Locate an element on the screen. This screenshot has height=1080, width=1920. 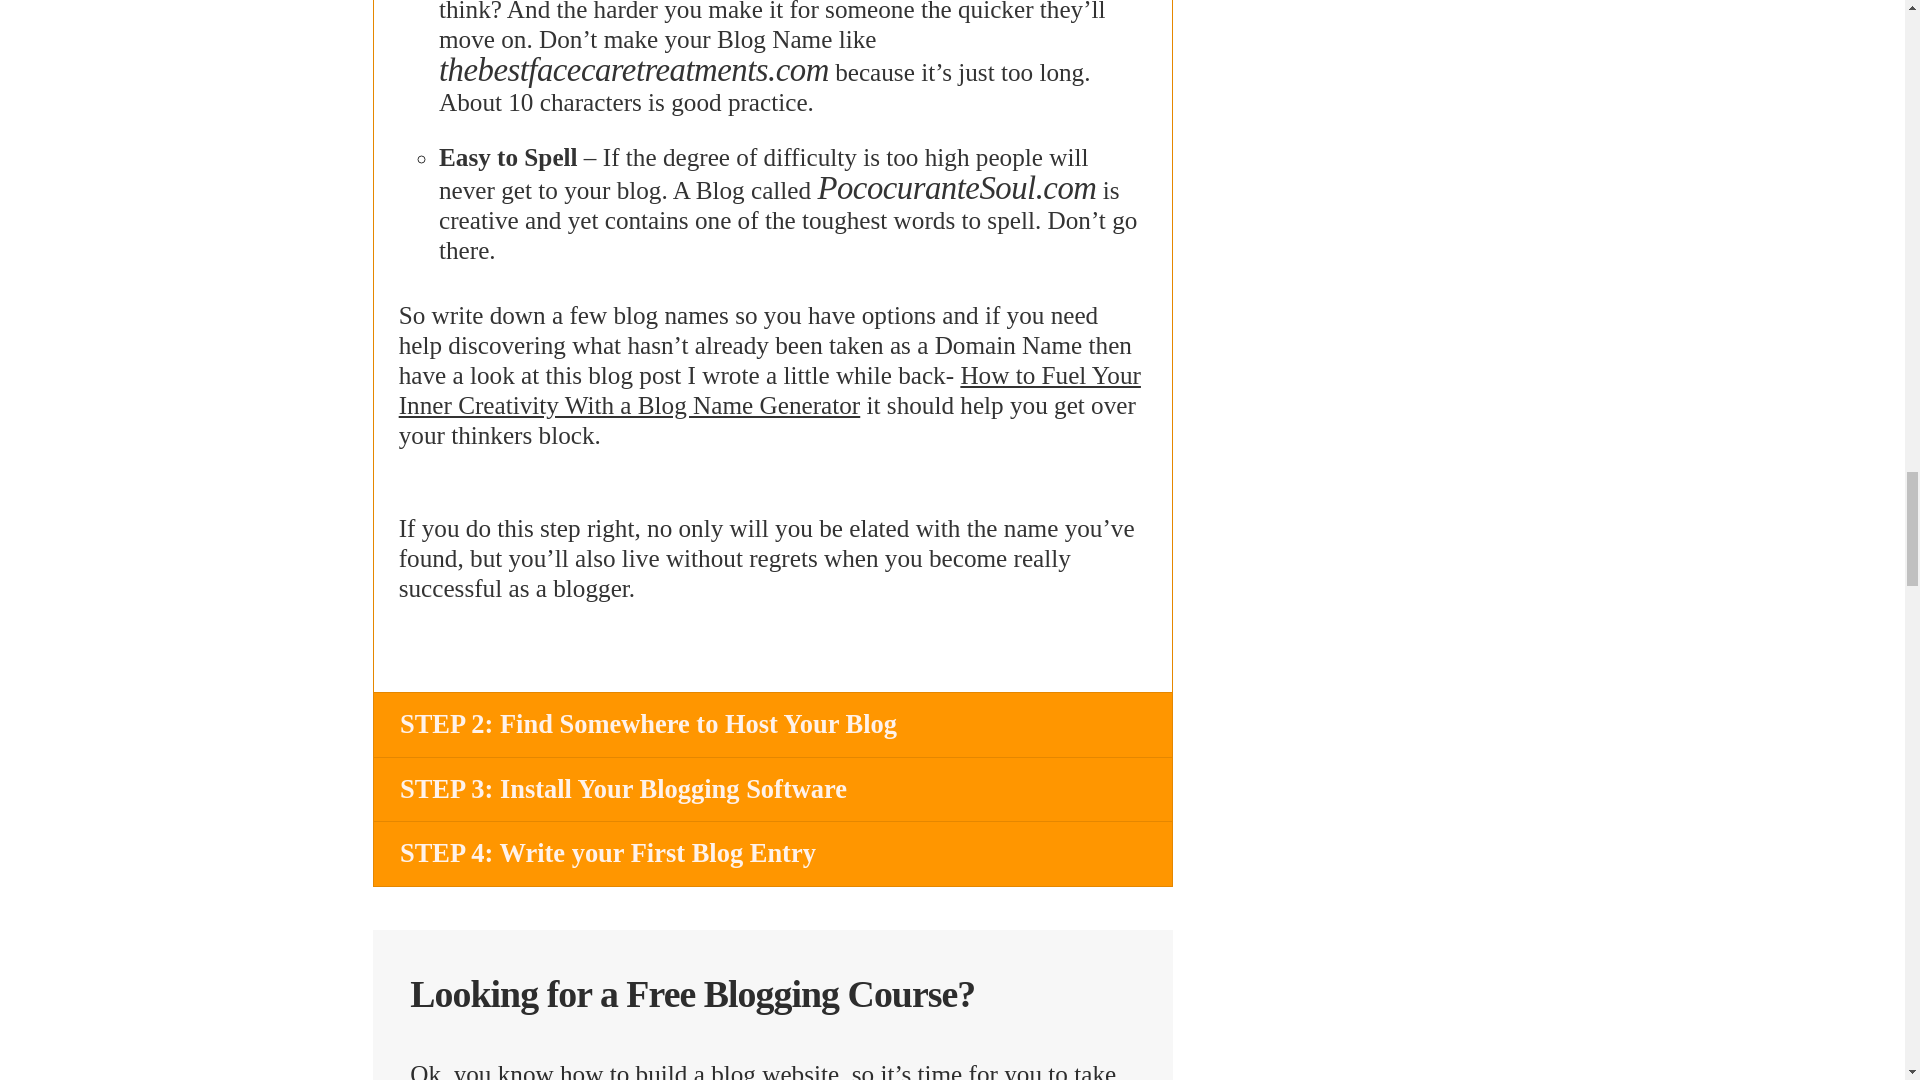
STEP 2: Find Somewhere to Host Your Blog is located at coordinates (772, 724).